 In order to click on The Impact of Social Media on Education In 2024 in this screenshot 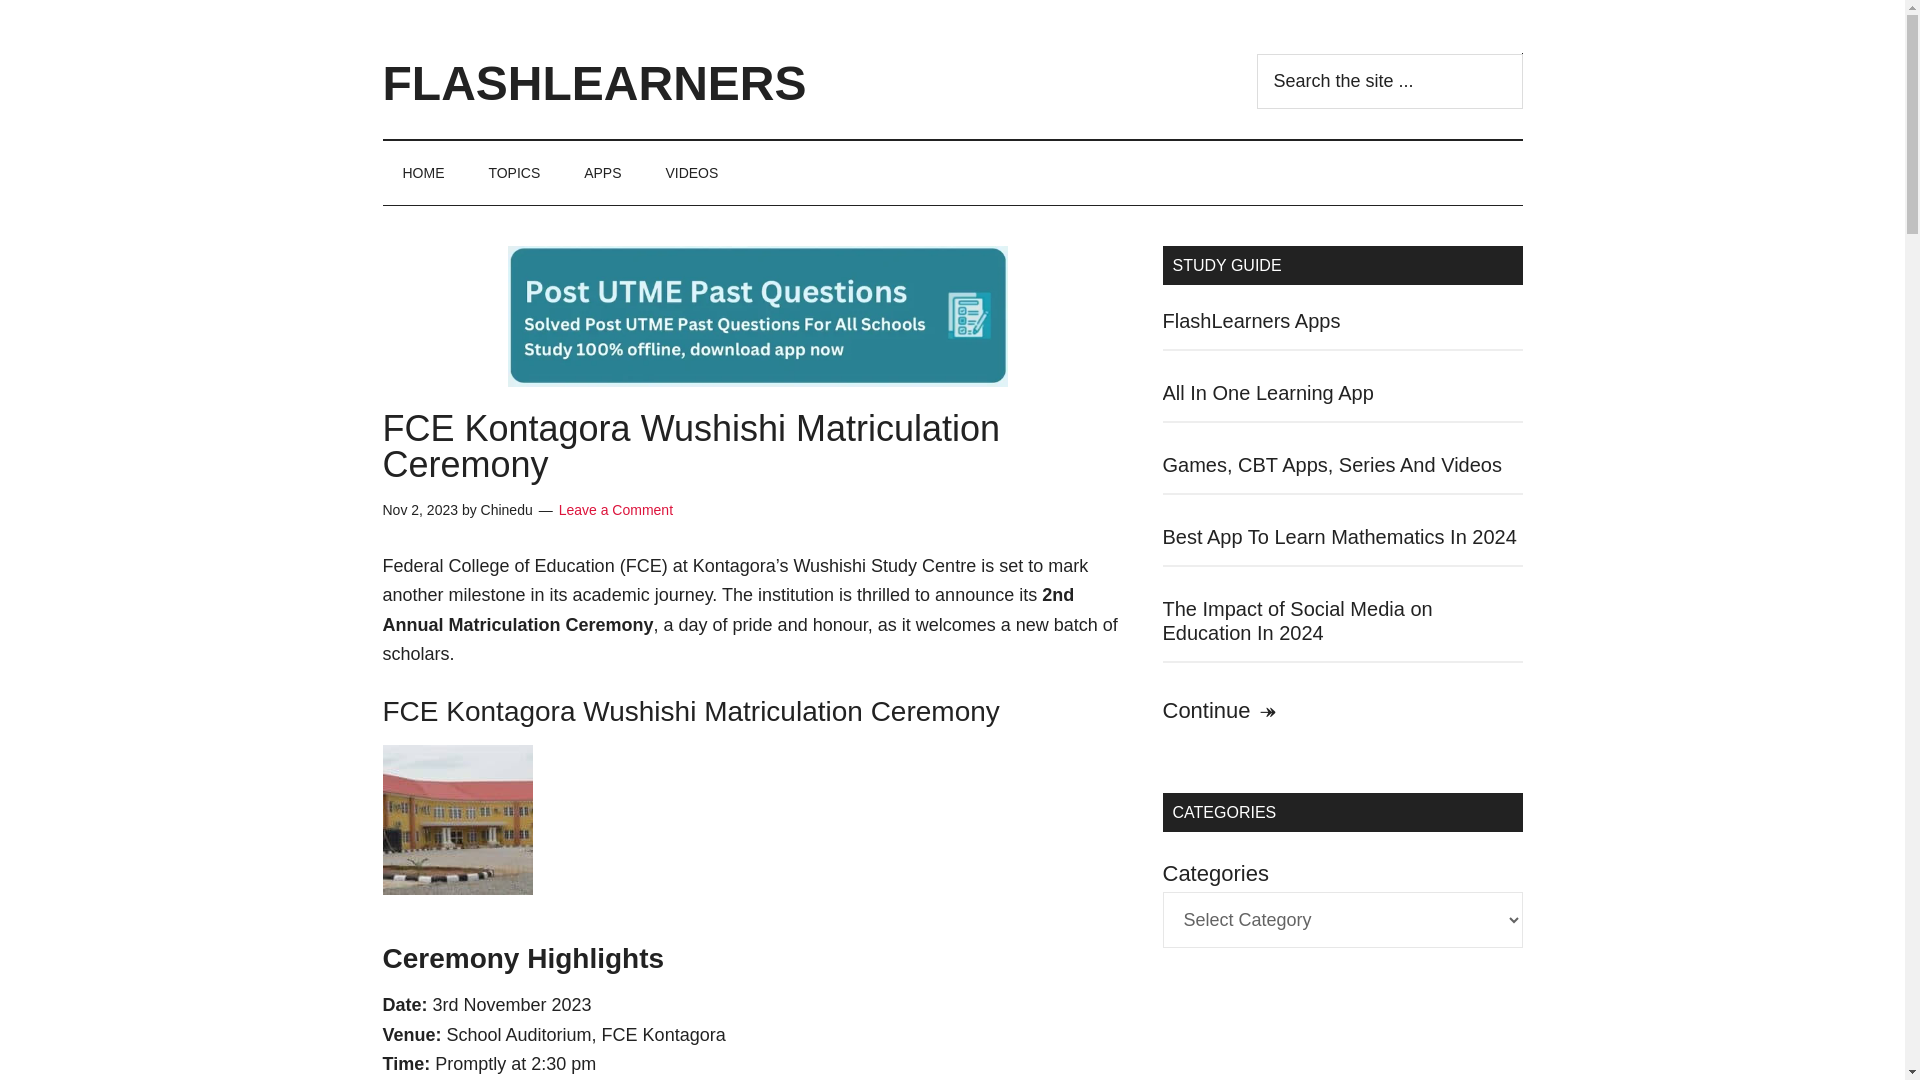, I will do `click(1296, 620)`.